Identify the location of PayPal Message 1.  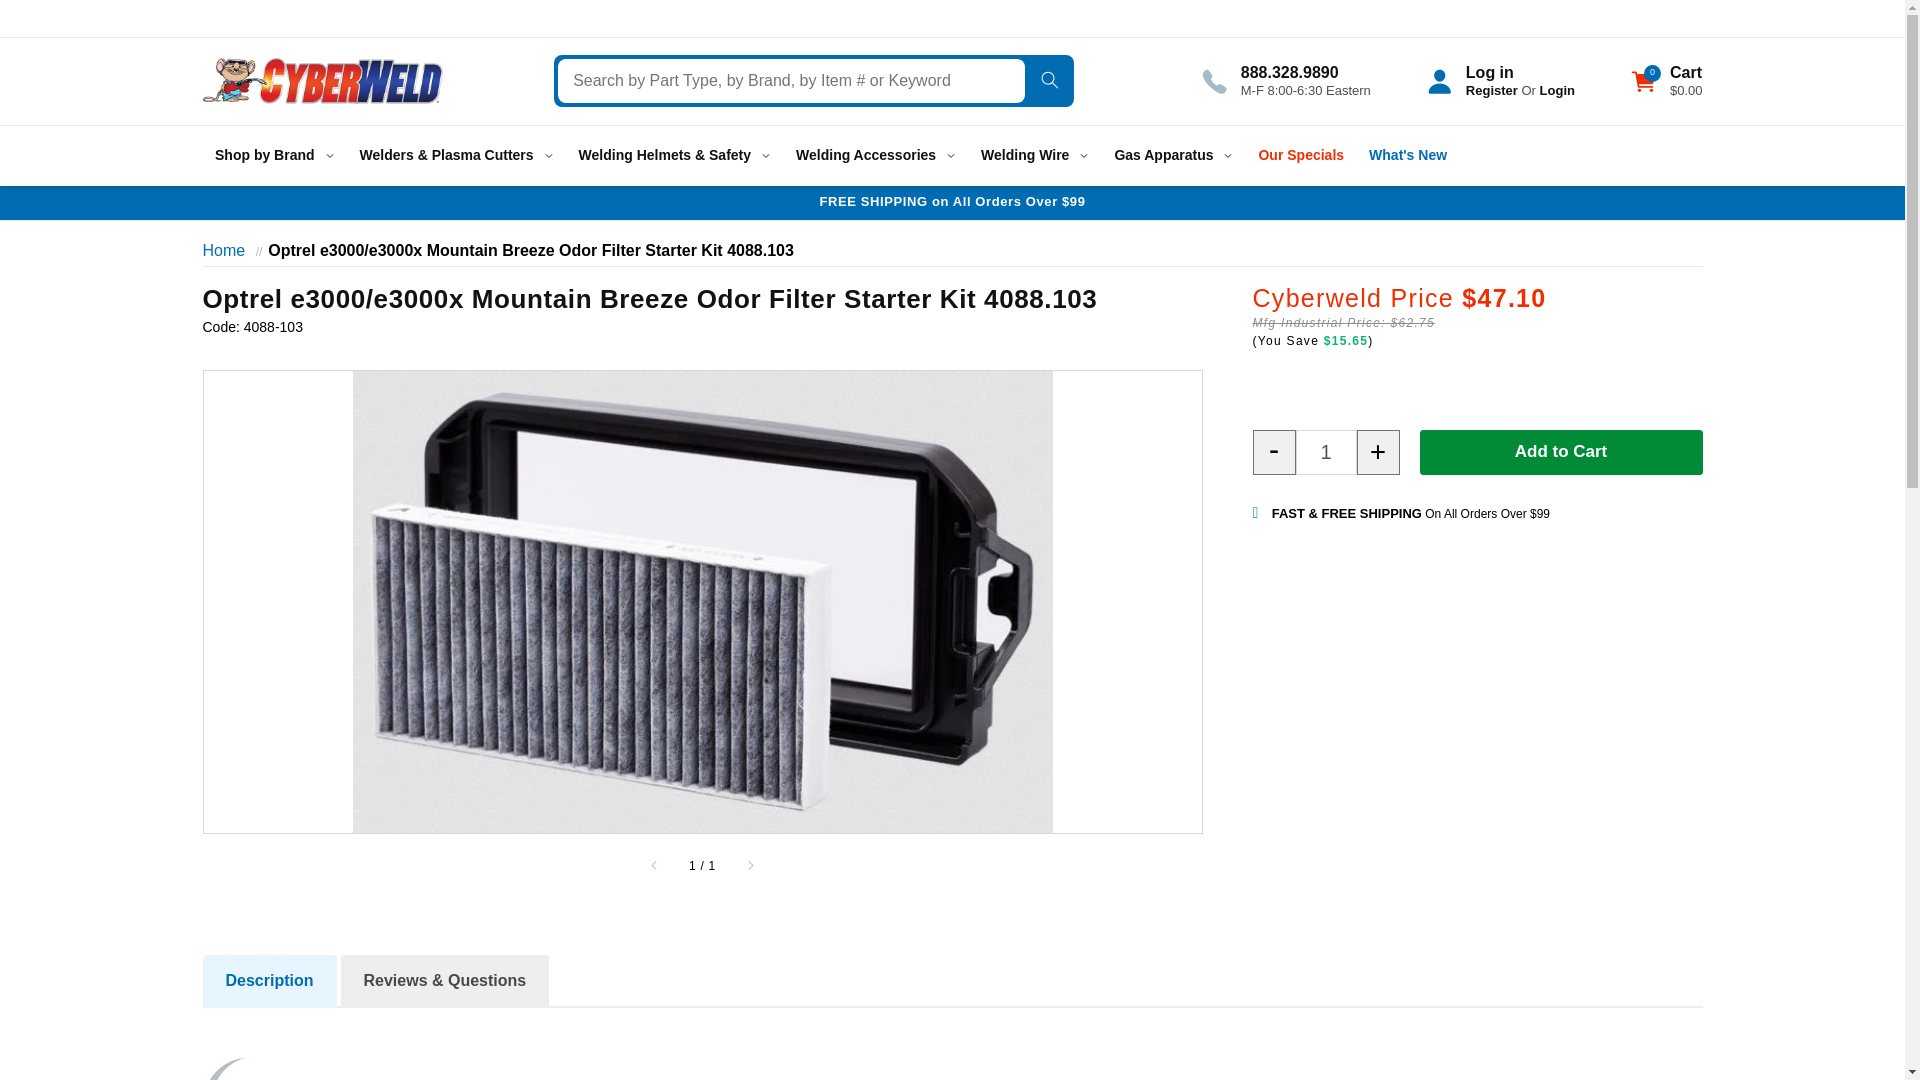
(1476, 383).